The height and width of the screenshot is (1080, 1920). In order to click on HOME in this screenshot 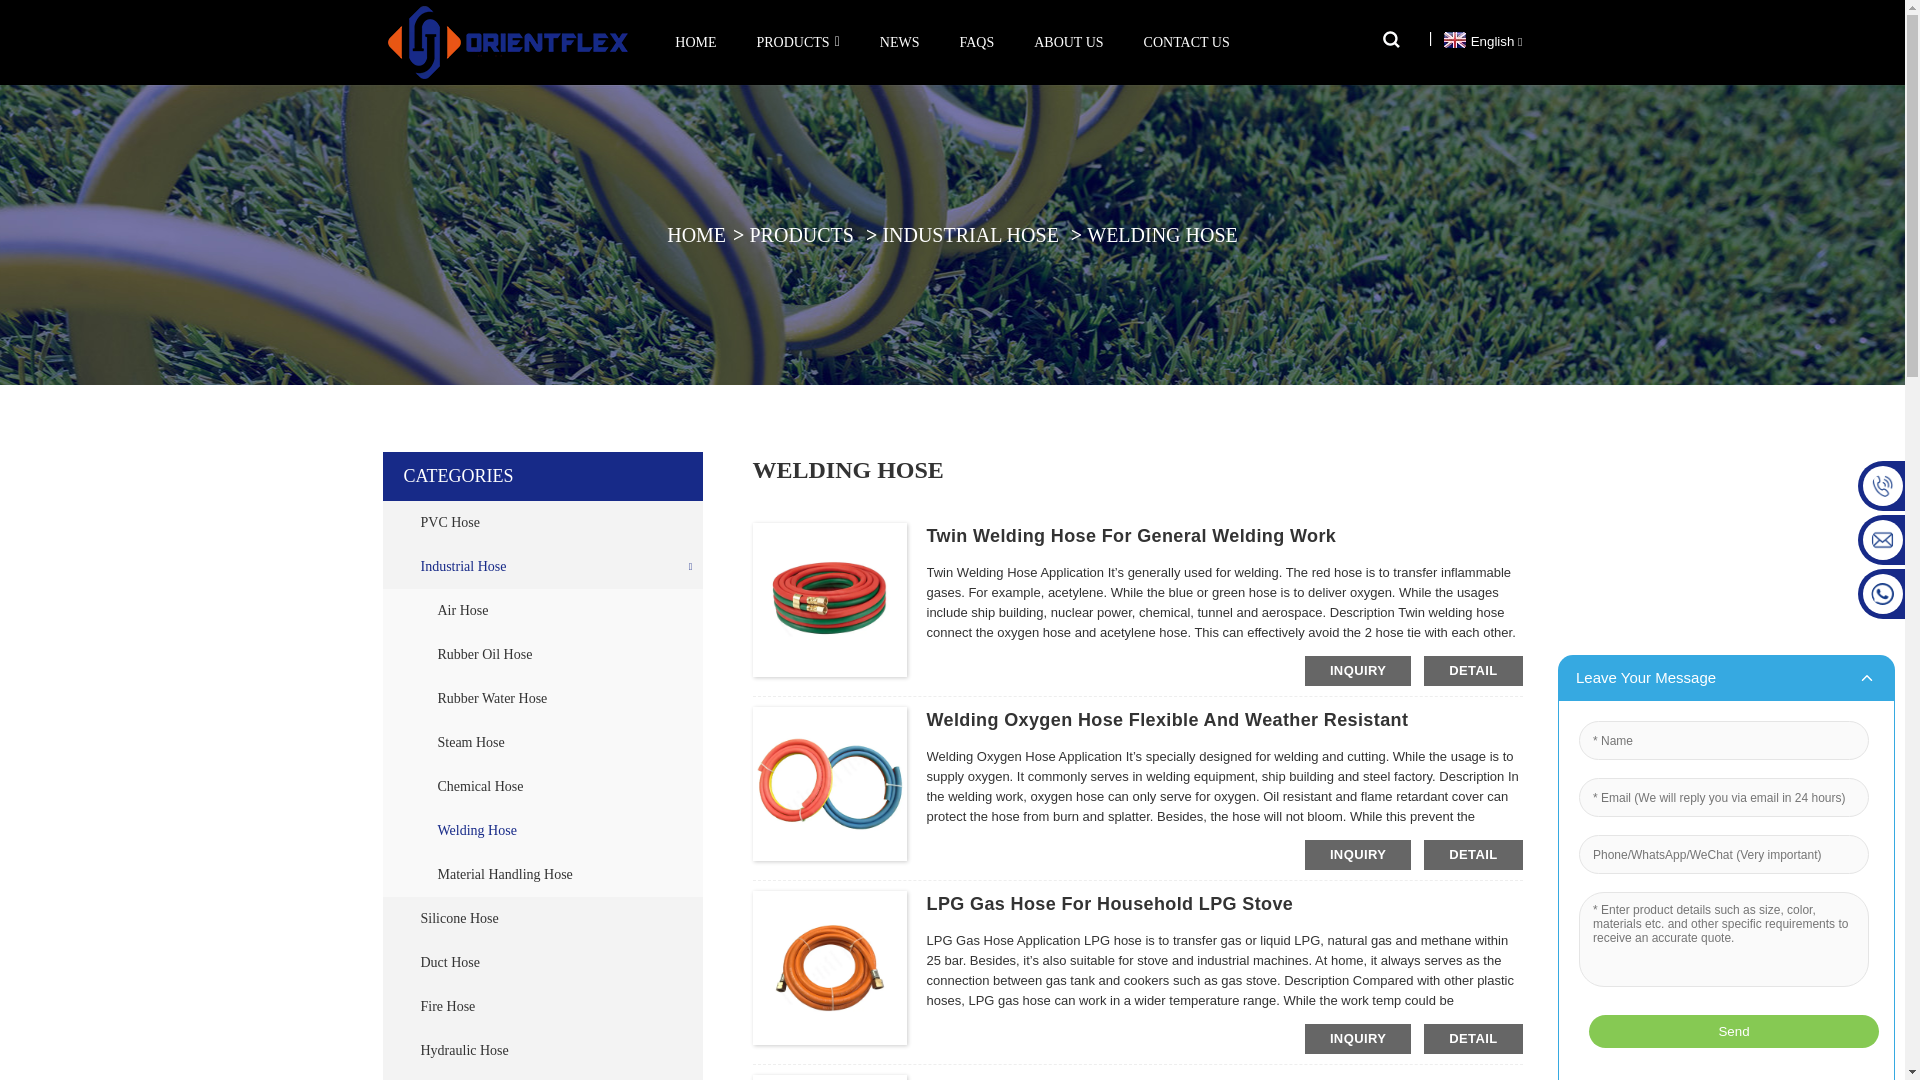, I will do `click(694, 42)`.